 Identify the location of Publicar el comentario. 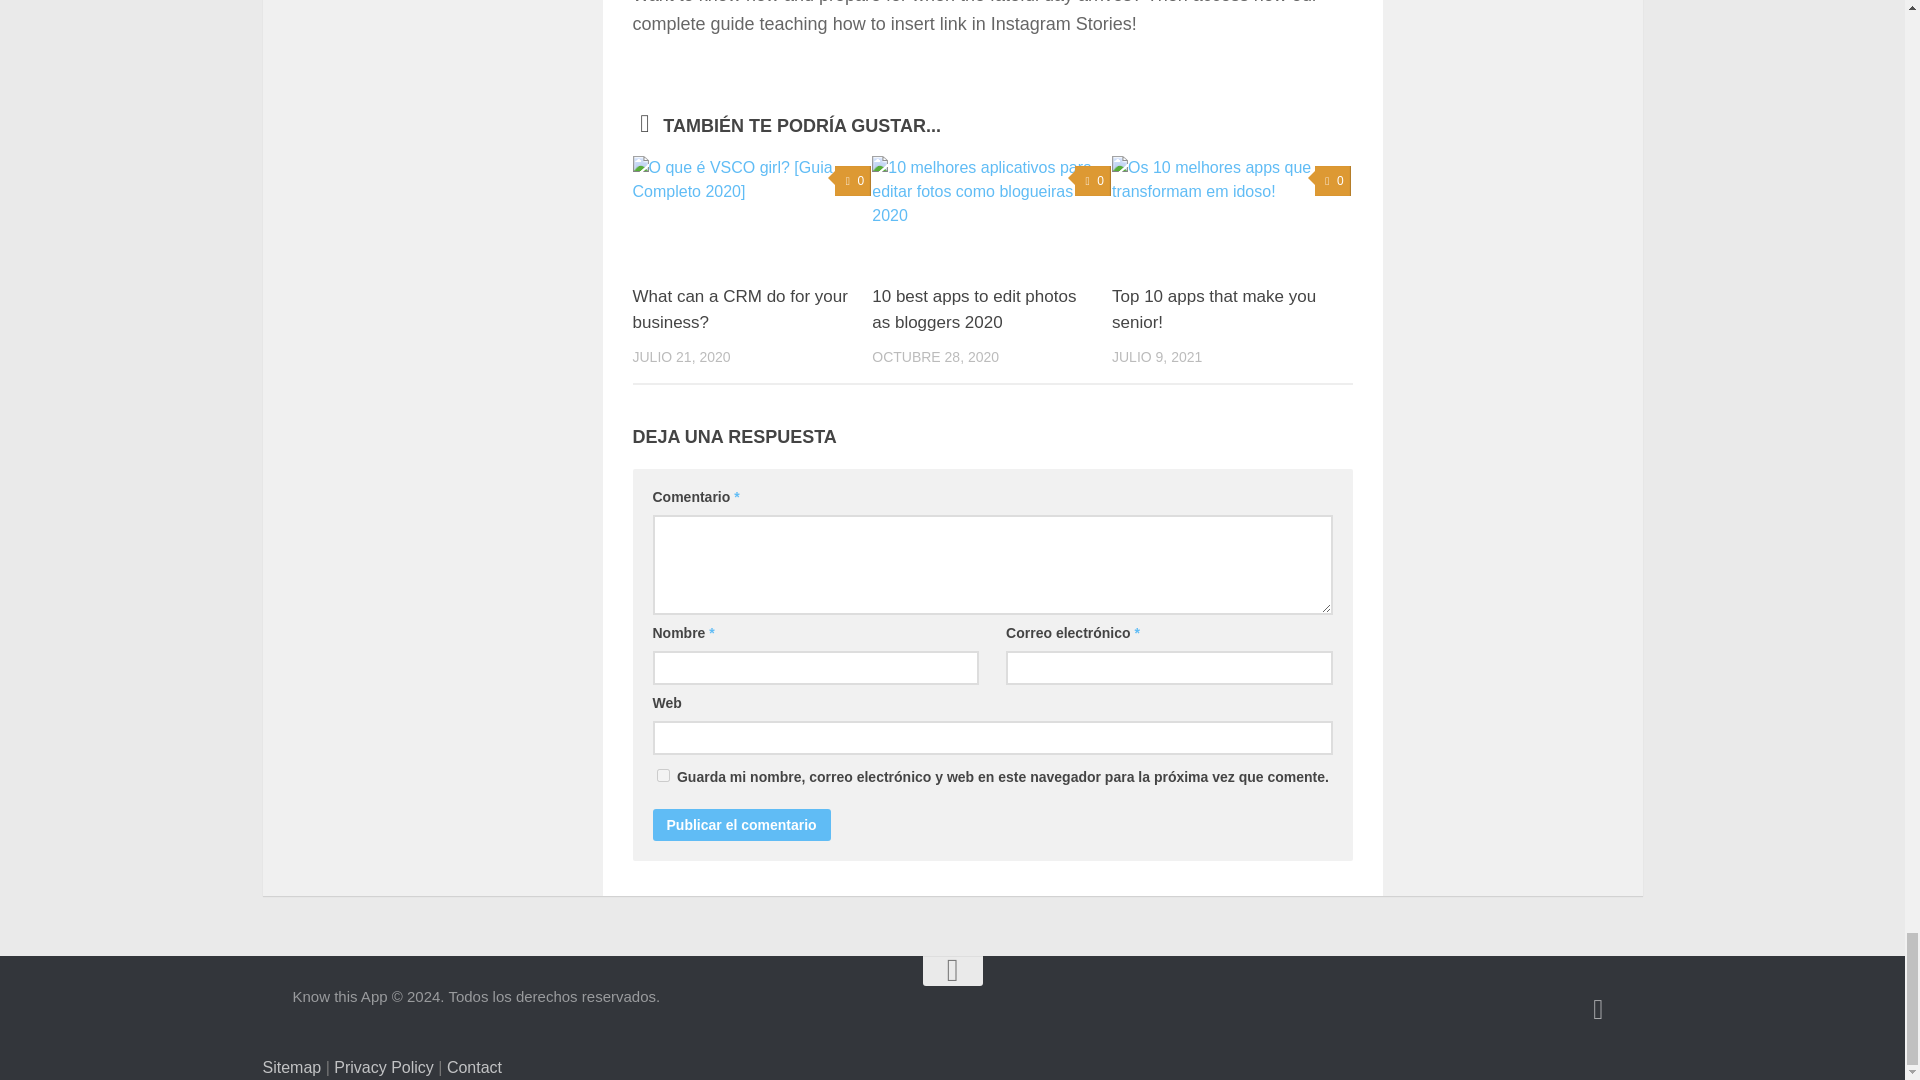
(740, 824).